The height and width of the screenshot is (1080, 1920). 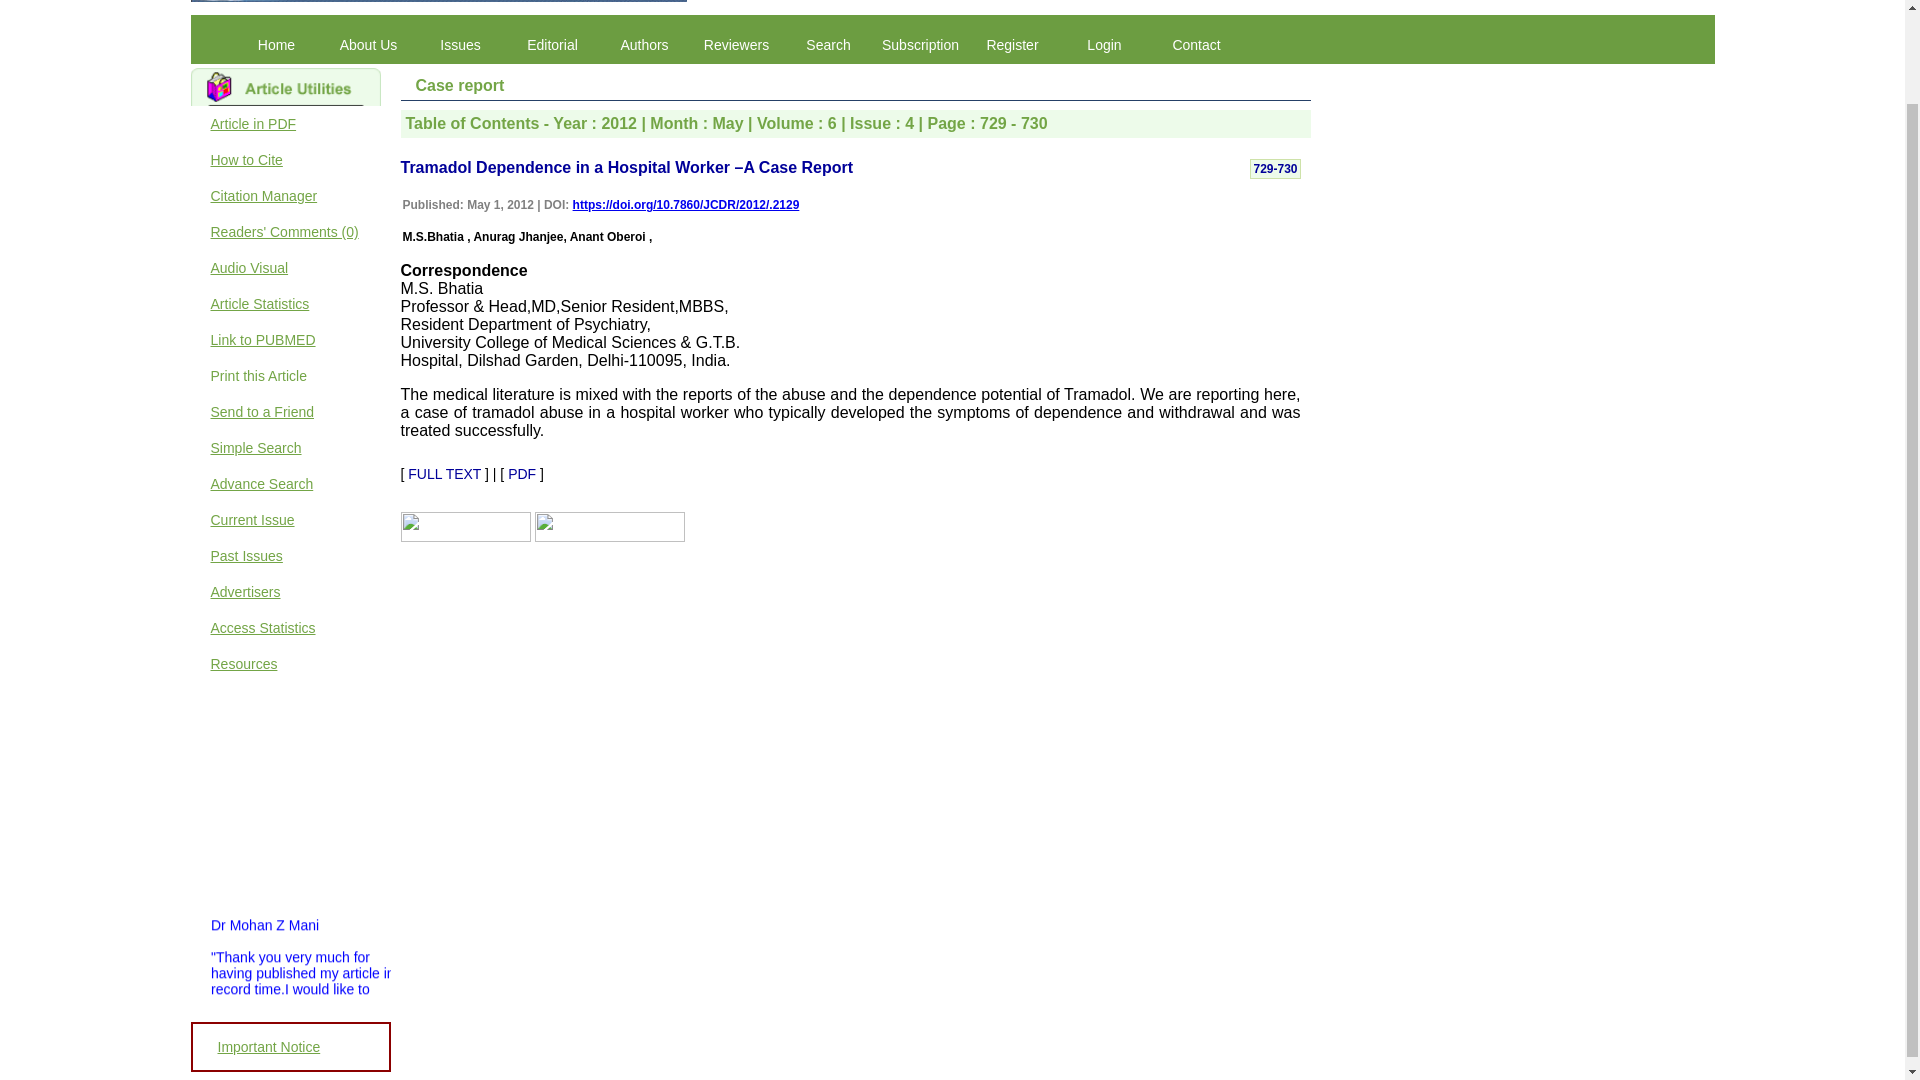 I want to click on Home, so click(x=276, y=45).